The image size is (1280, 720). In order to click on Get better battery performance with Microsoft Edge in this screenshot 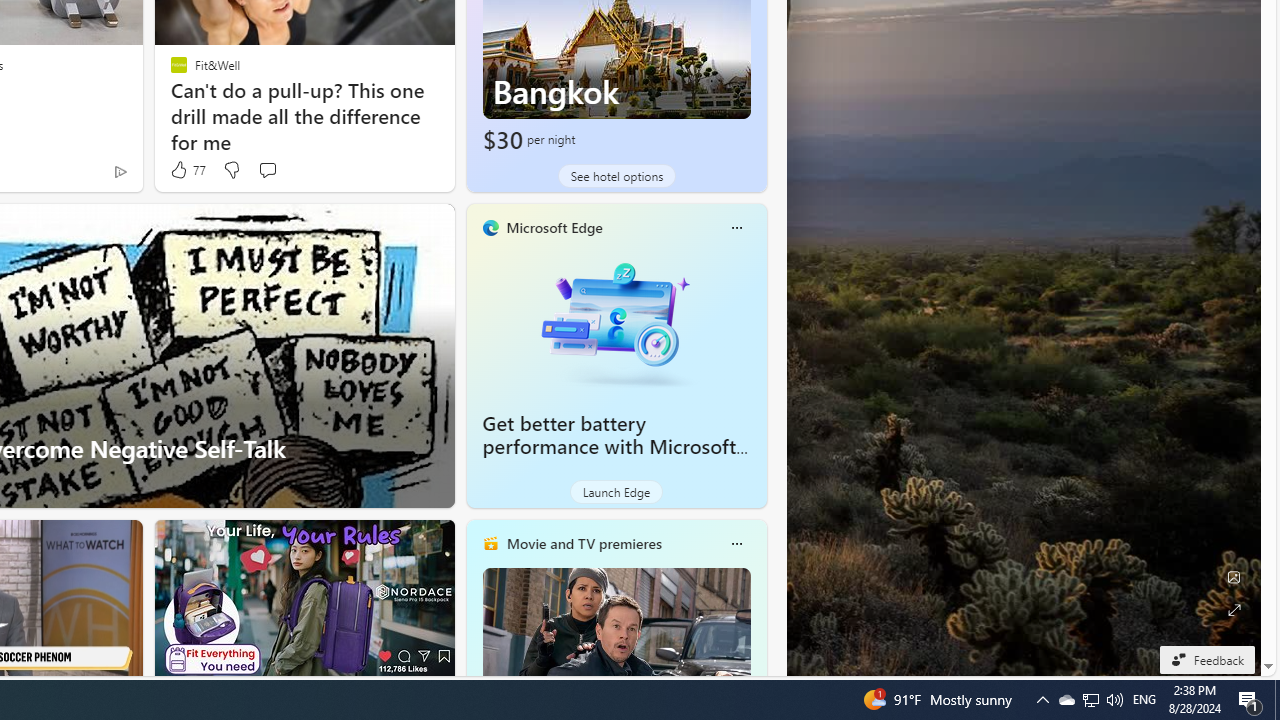, I will do `click(610, 446)`.